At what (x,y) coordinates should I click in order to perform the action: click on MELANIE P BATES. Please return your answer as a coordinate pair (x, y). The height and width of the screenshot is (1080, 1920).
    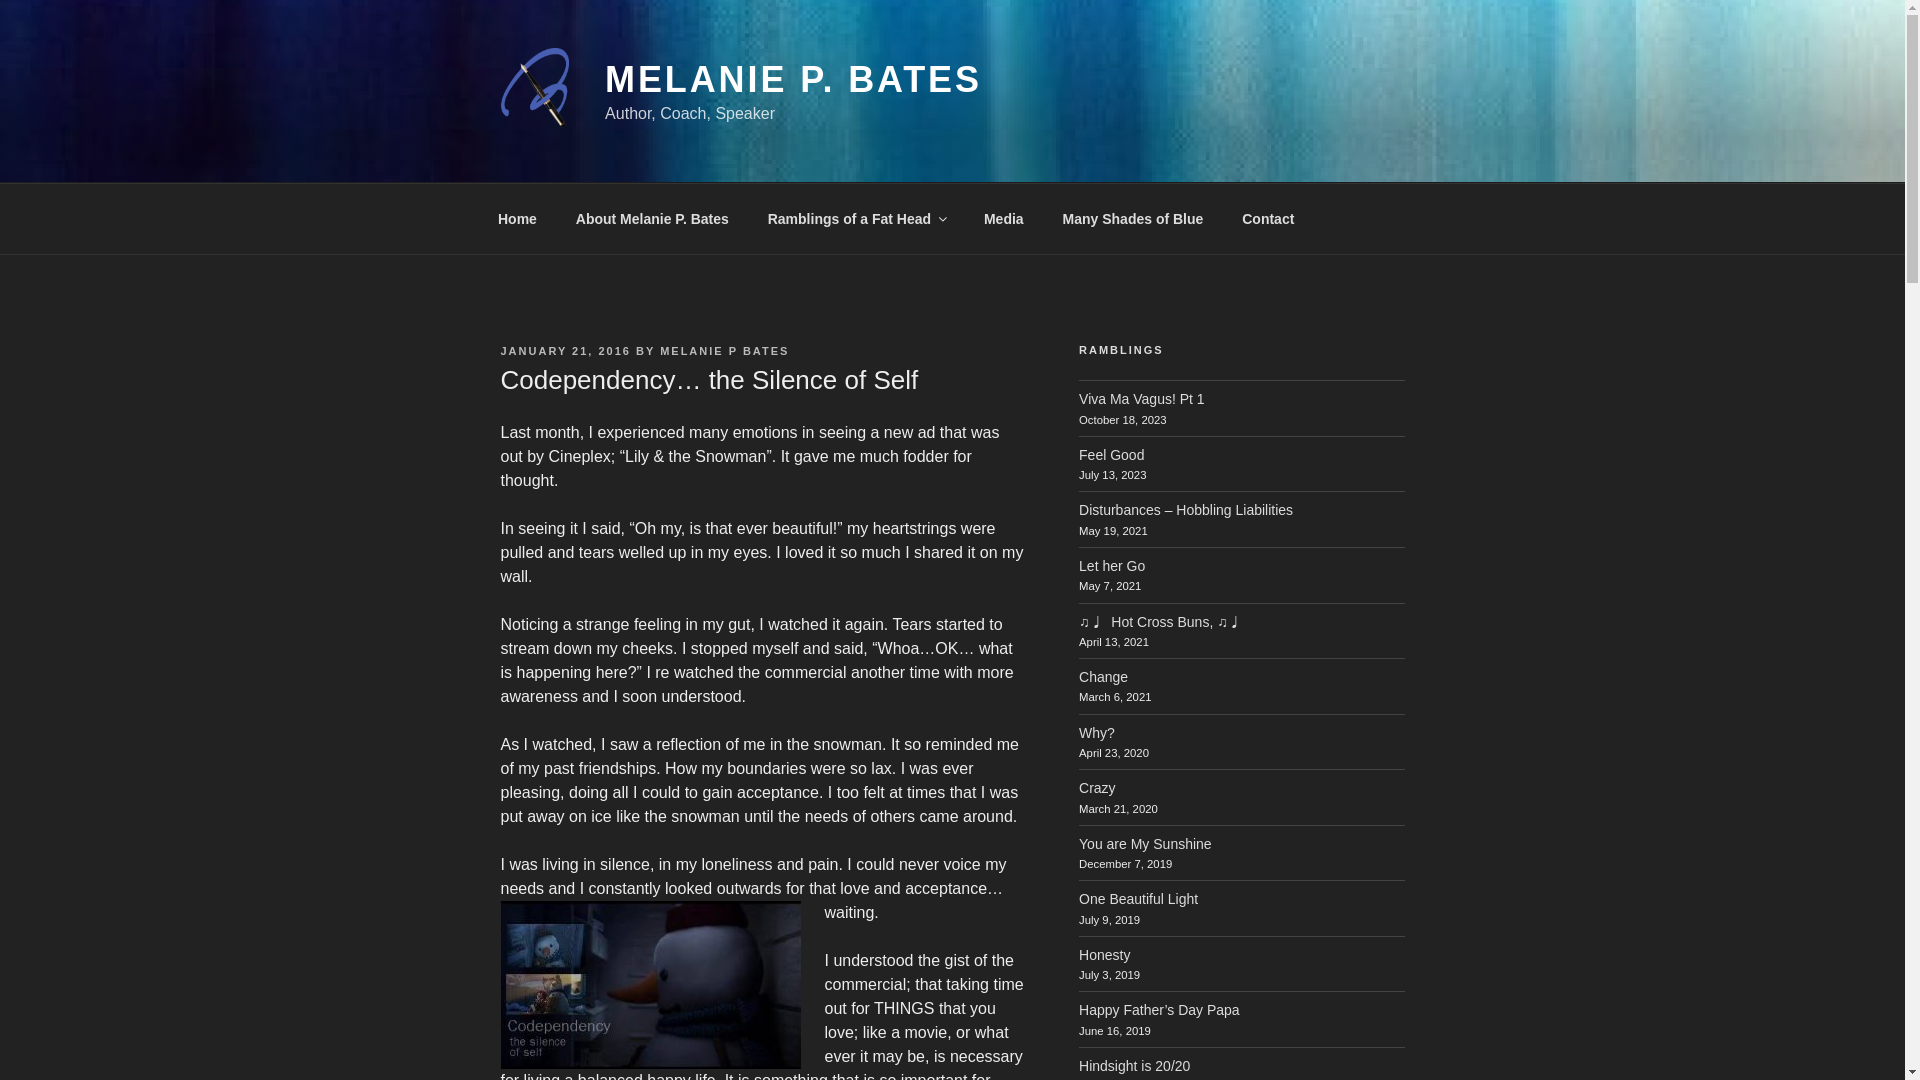
    Looking at the image, I should click on (724, 350).